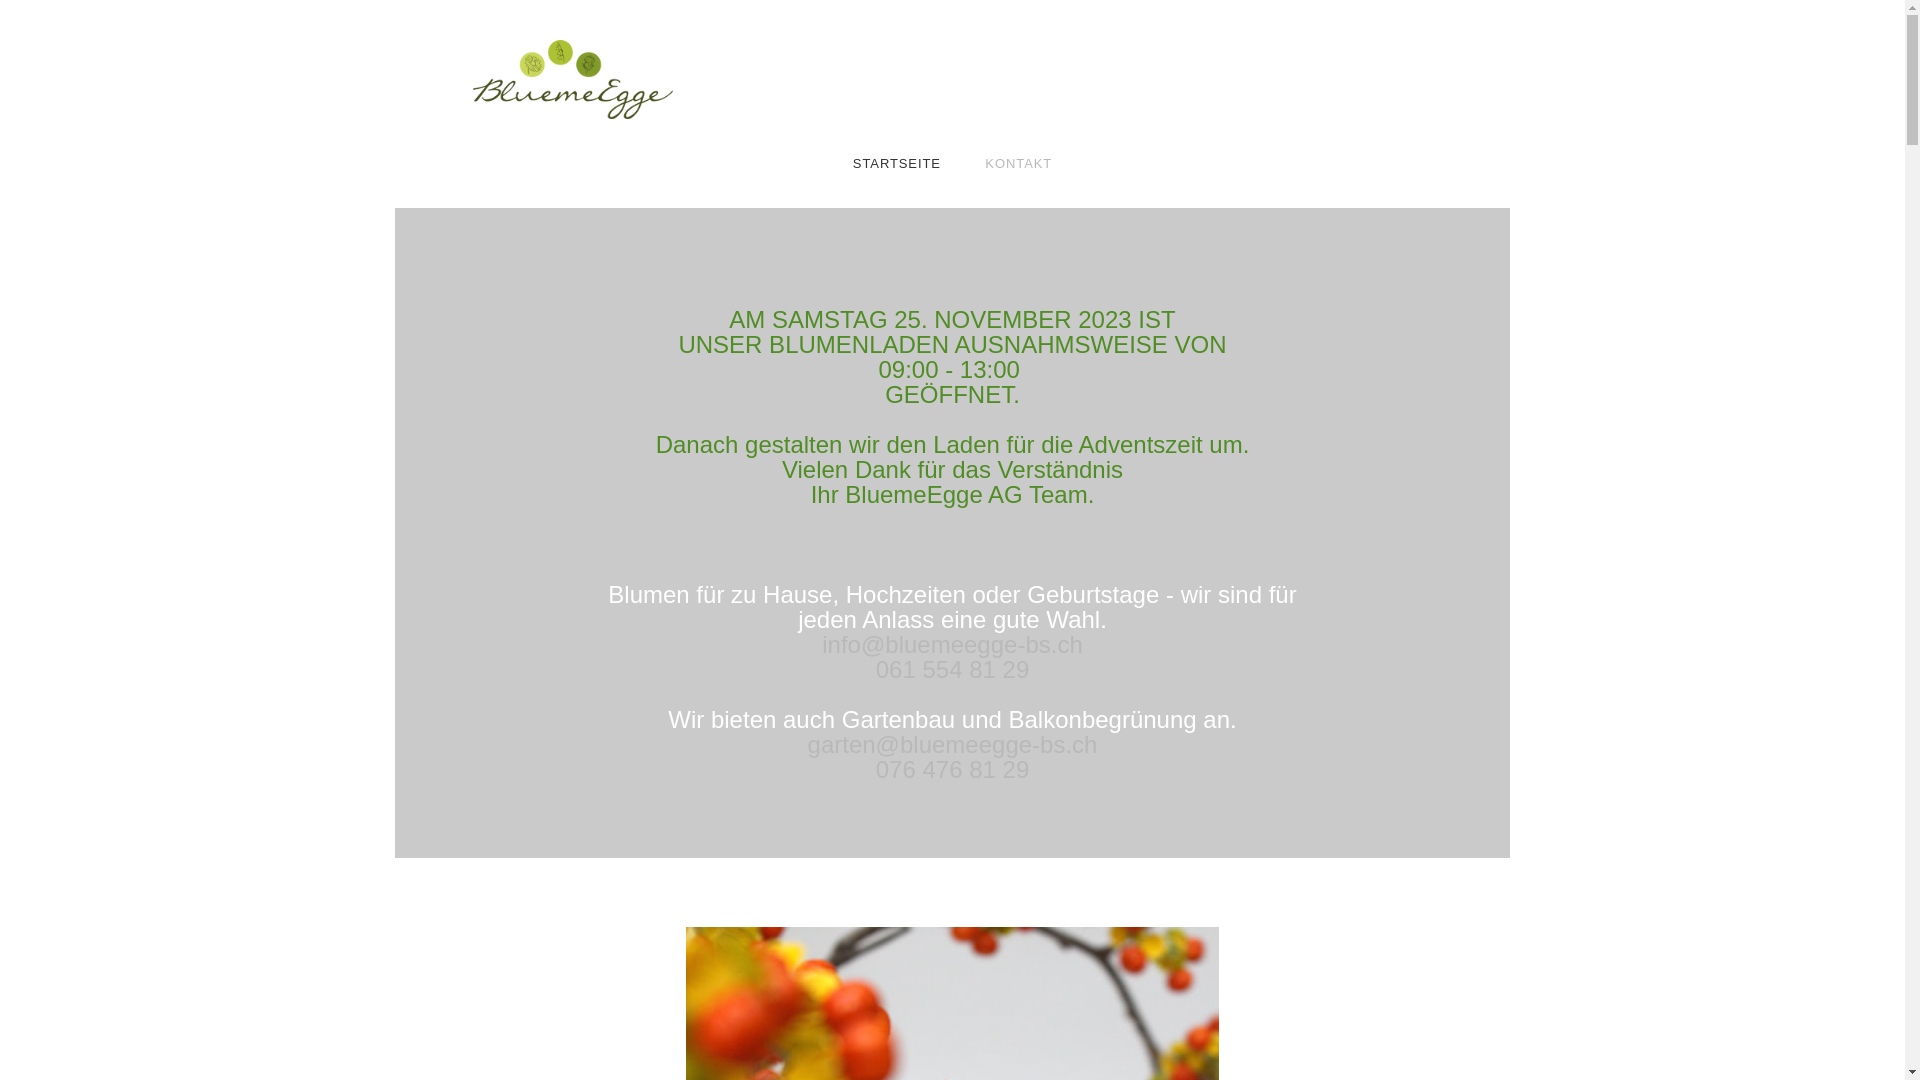 This screenshot has height=1080, width=1920. I want to click on 061 554 81 29, so click(952, 670).